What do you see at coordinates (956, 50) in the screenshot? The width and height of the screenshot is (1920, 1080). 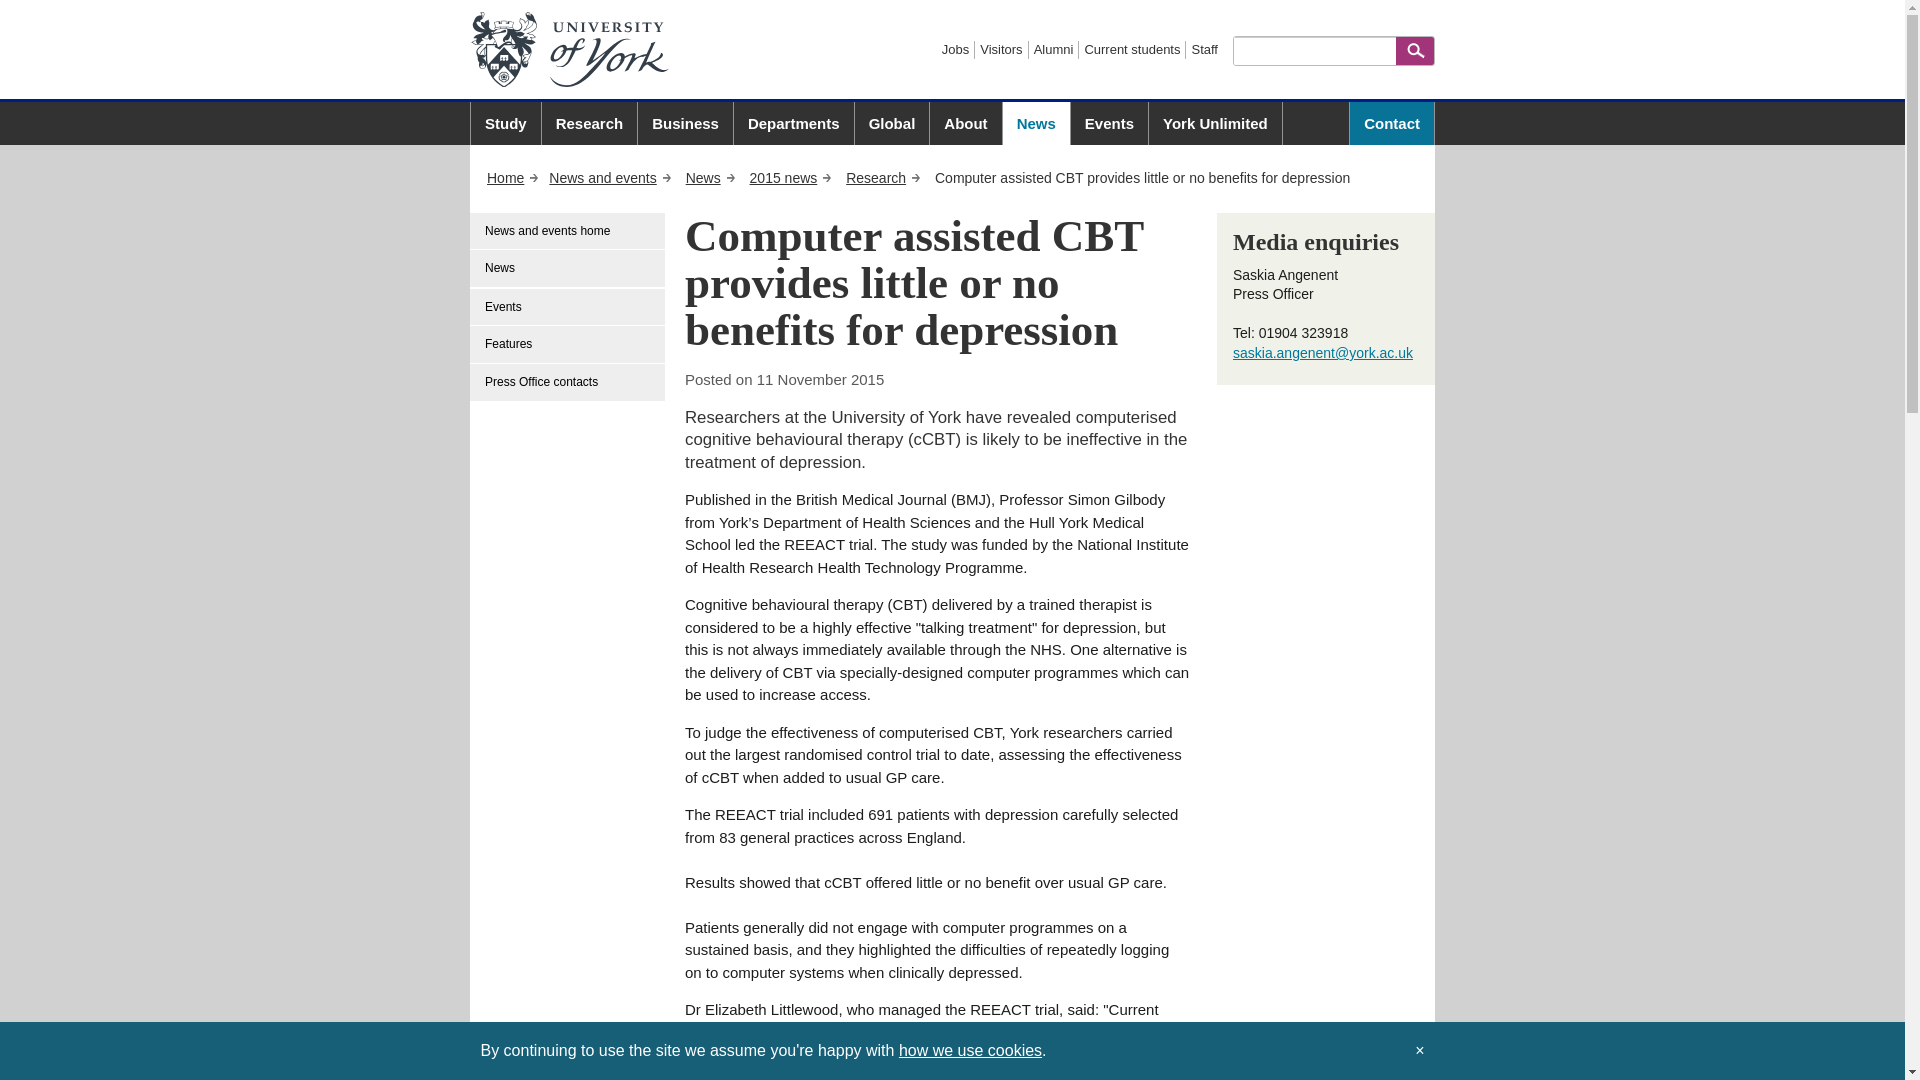 I see `Jobs` at bounding box center [956, 50].